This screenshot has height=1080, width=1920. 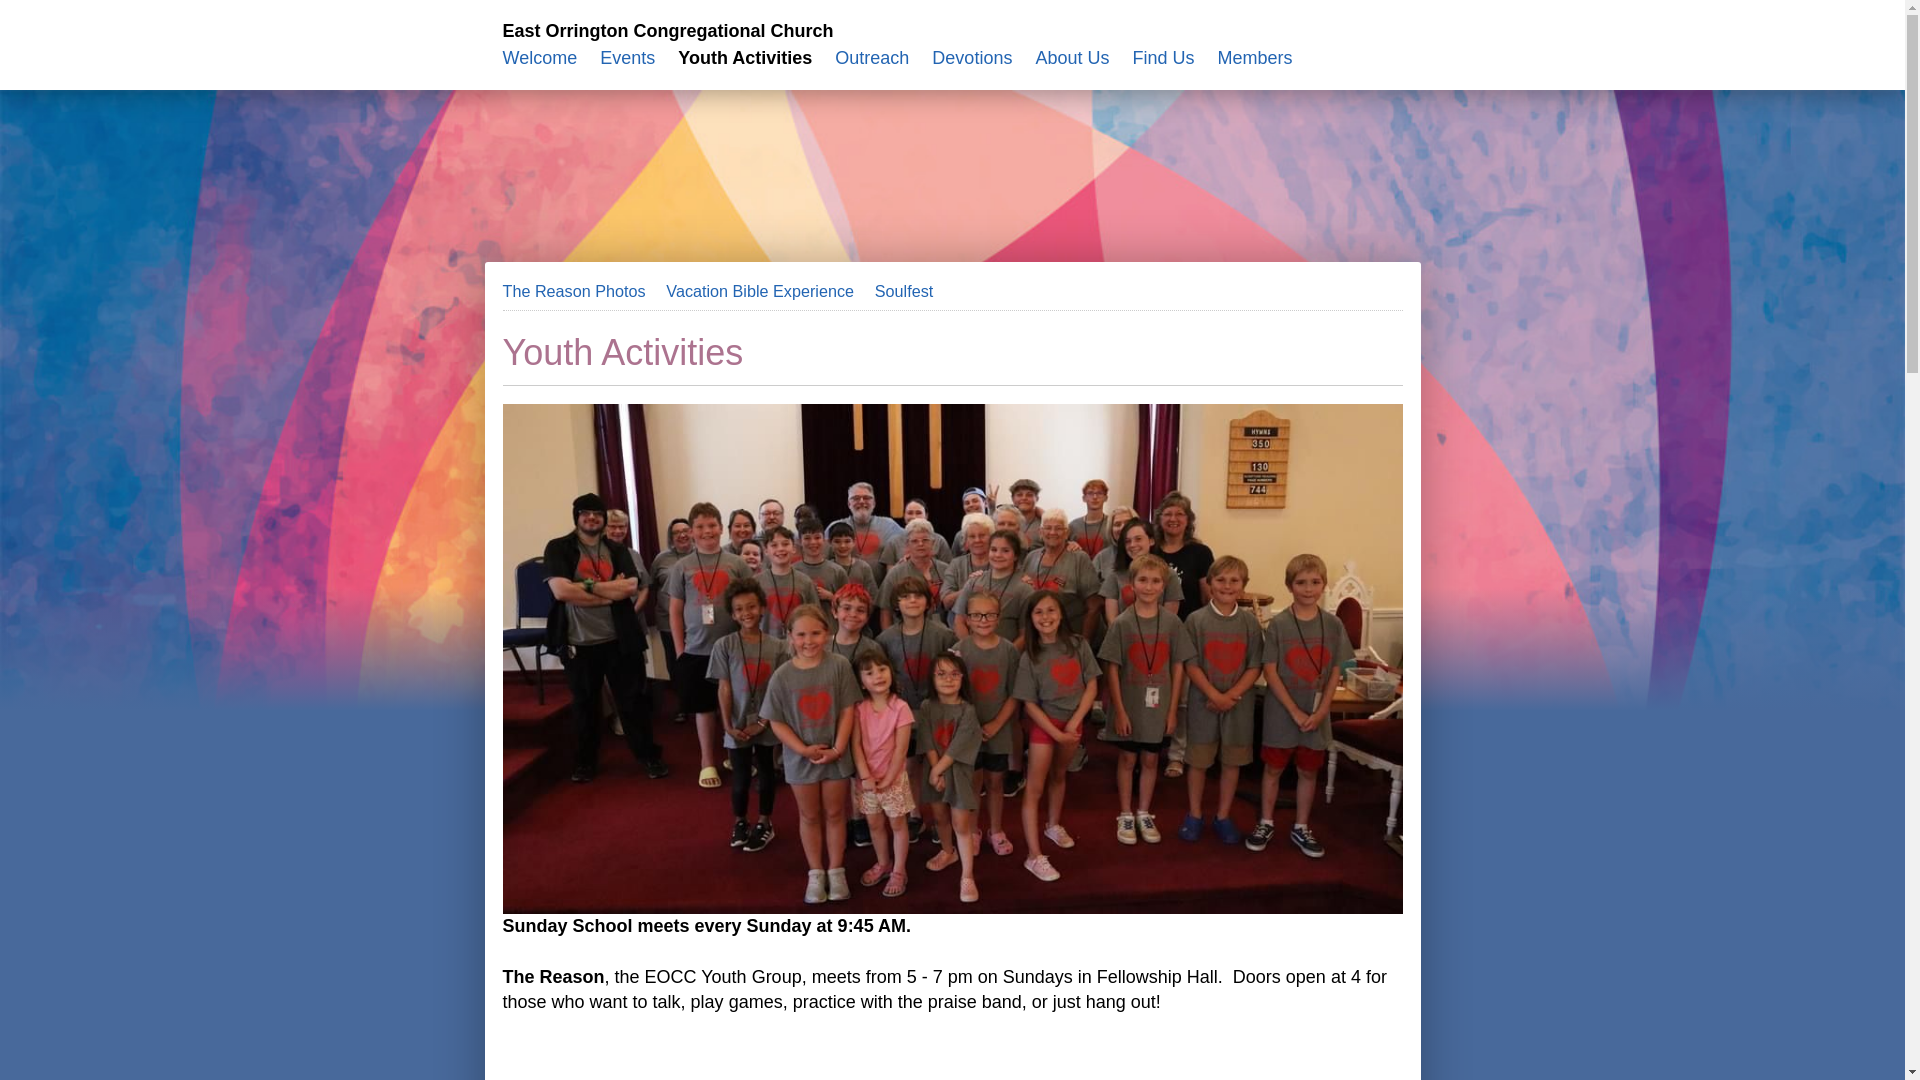 I want to click on Vacation Bible Experience, so click(x=760, y=291).